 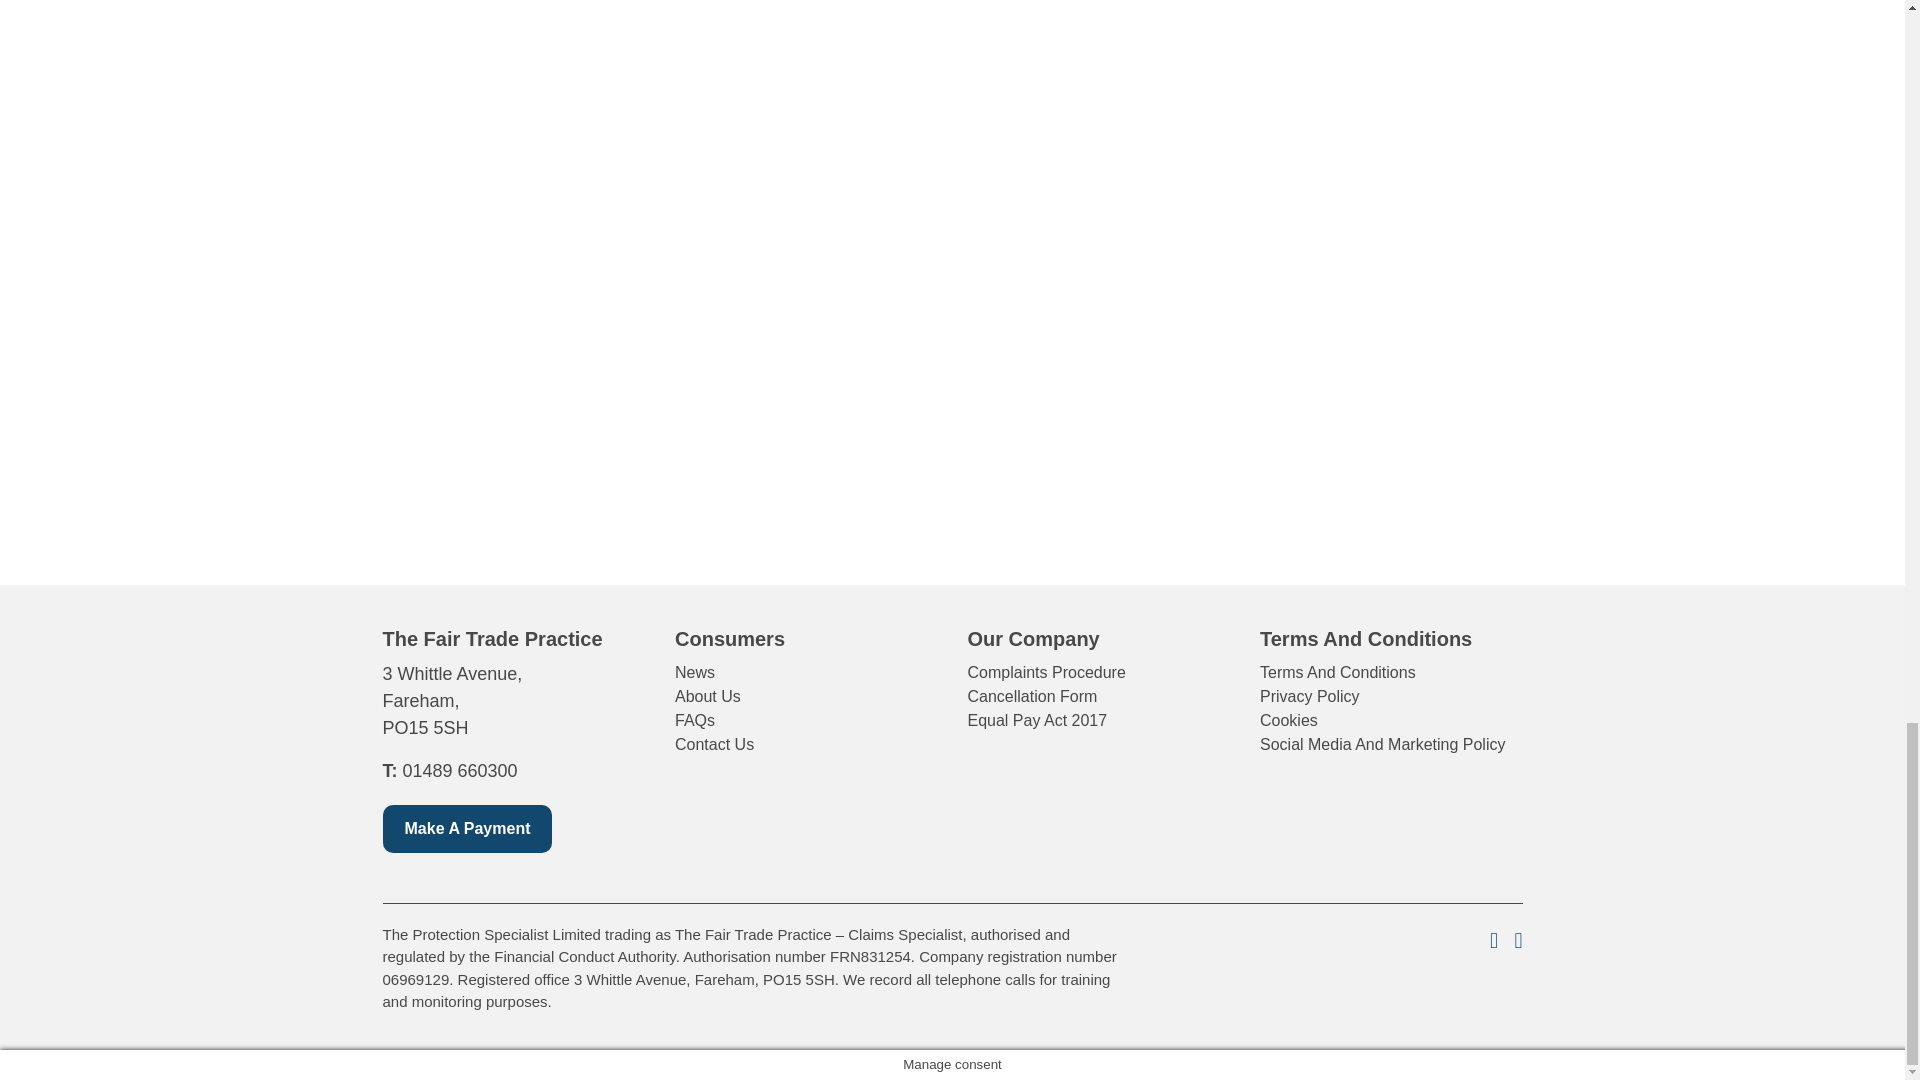 I want to click on Equal Pay Act 2017, so click(x=1037, y=720).